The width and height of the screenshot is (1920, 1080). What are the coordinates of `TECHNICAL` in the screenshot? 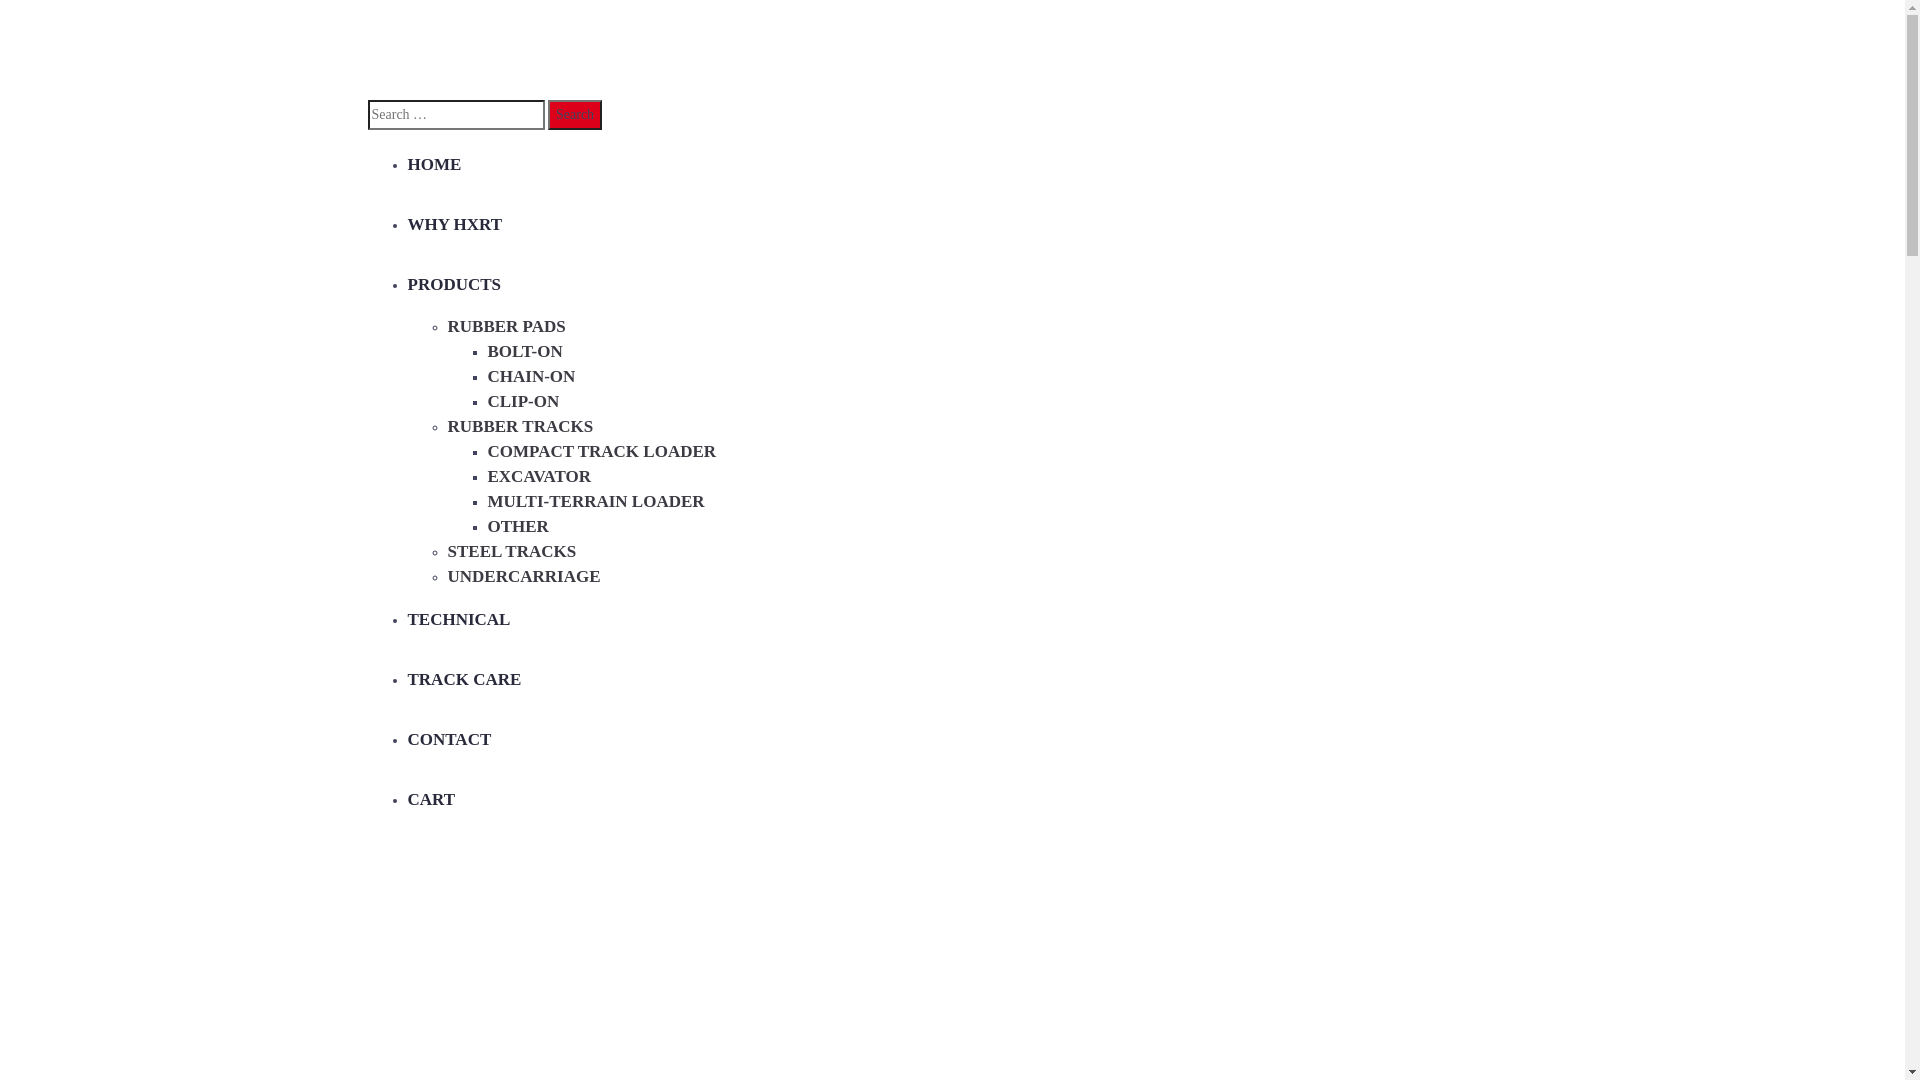 It's located at (460, 620).